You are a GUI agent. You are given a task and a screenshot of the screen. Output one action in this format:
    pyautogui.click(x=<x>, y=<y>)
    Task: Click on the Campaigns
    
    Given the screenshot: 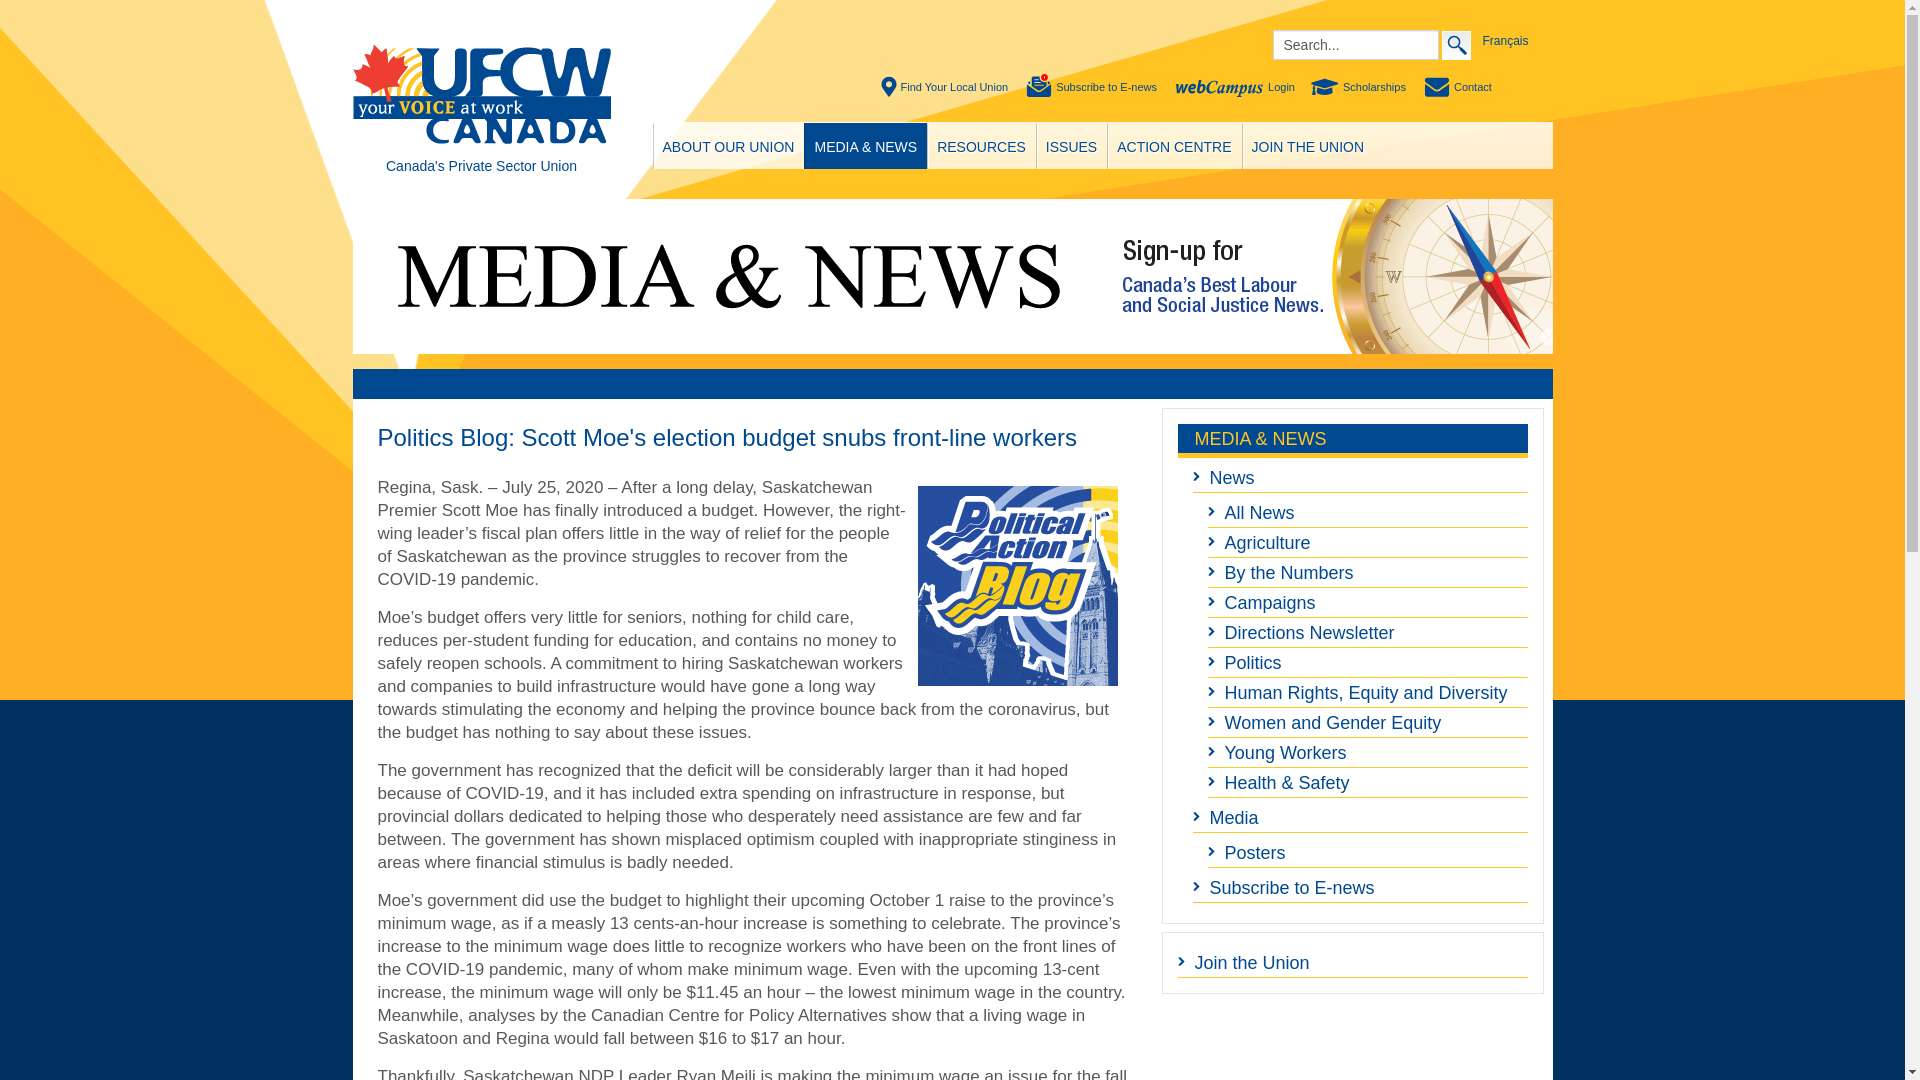 What is the action you would take?
    pyautogui.click(x=1368, y=602)
    